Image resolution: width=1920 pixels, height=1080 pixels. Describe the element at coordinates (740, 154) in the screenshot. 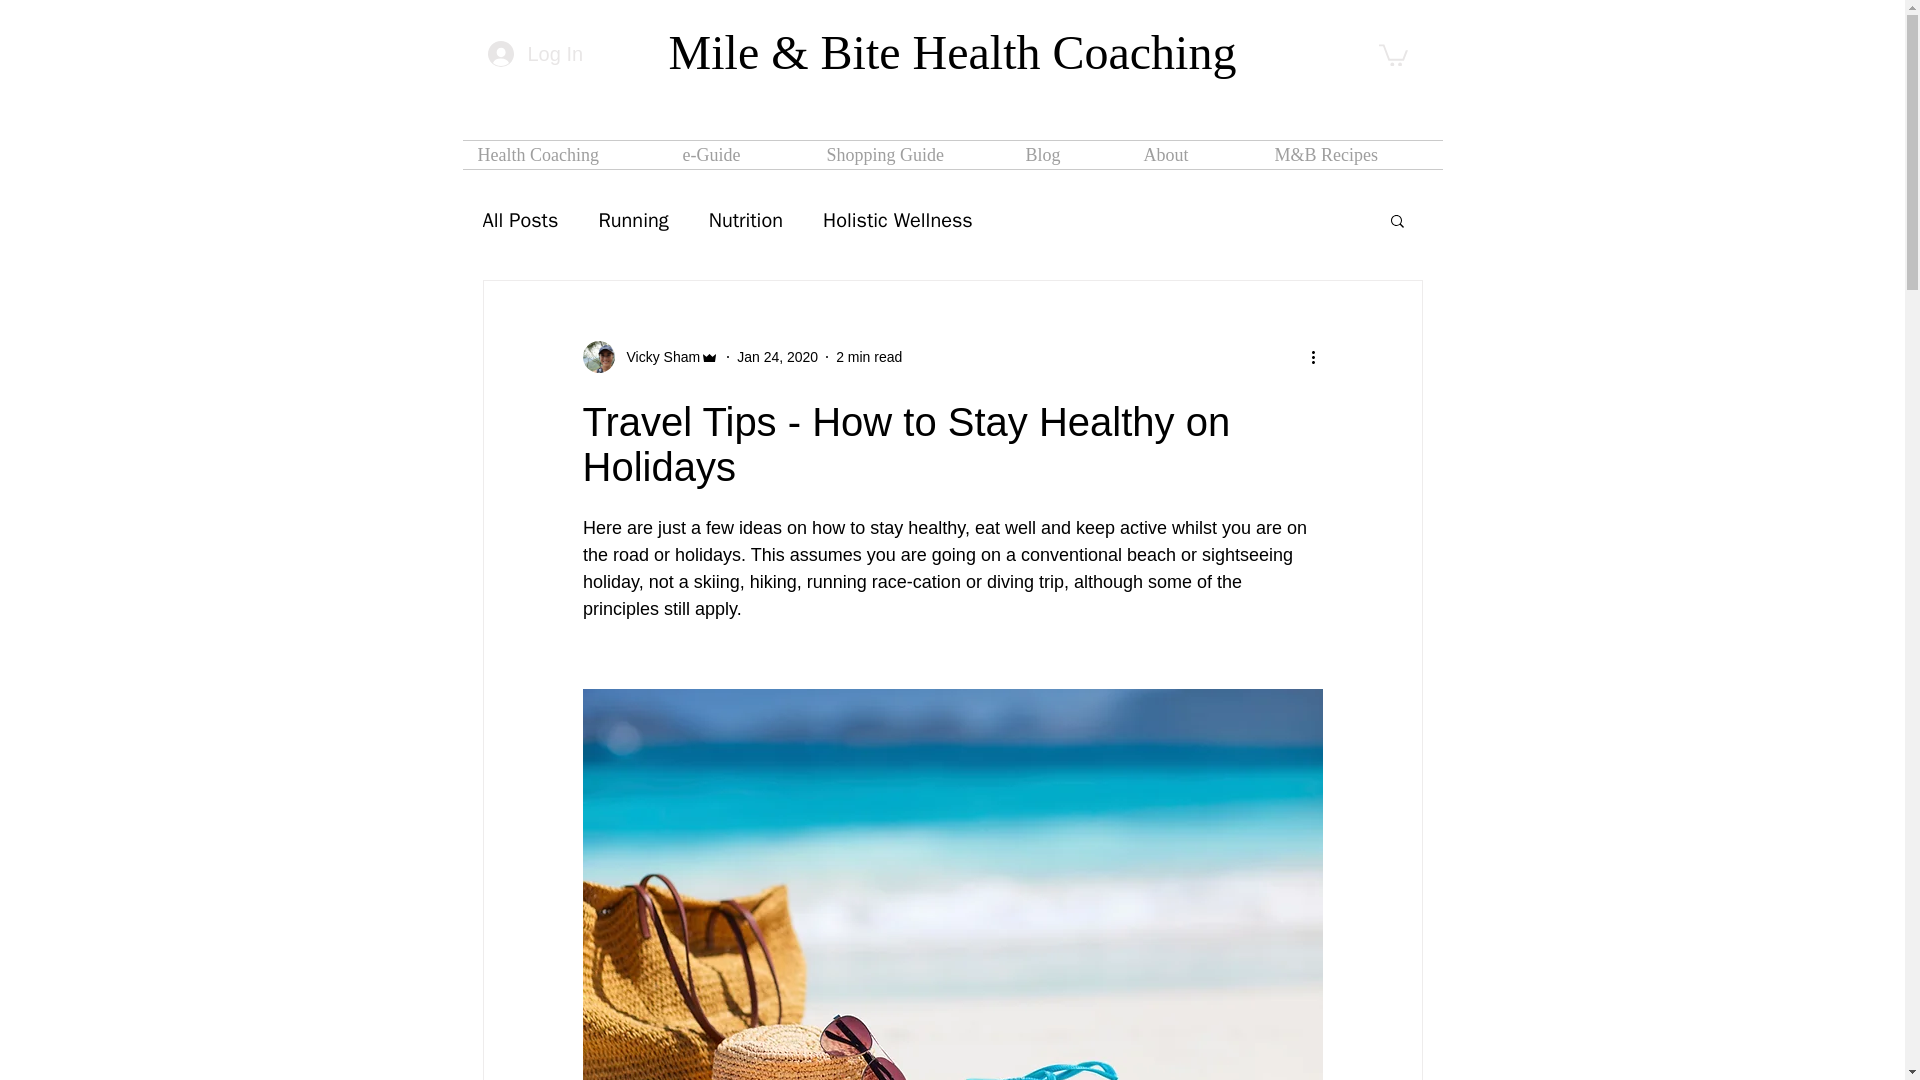

I see `e-Guide` at that location.